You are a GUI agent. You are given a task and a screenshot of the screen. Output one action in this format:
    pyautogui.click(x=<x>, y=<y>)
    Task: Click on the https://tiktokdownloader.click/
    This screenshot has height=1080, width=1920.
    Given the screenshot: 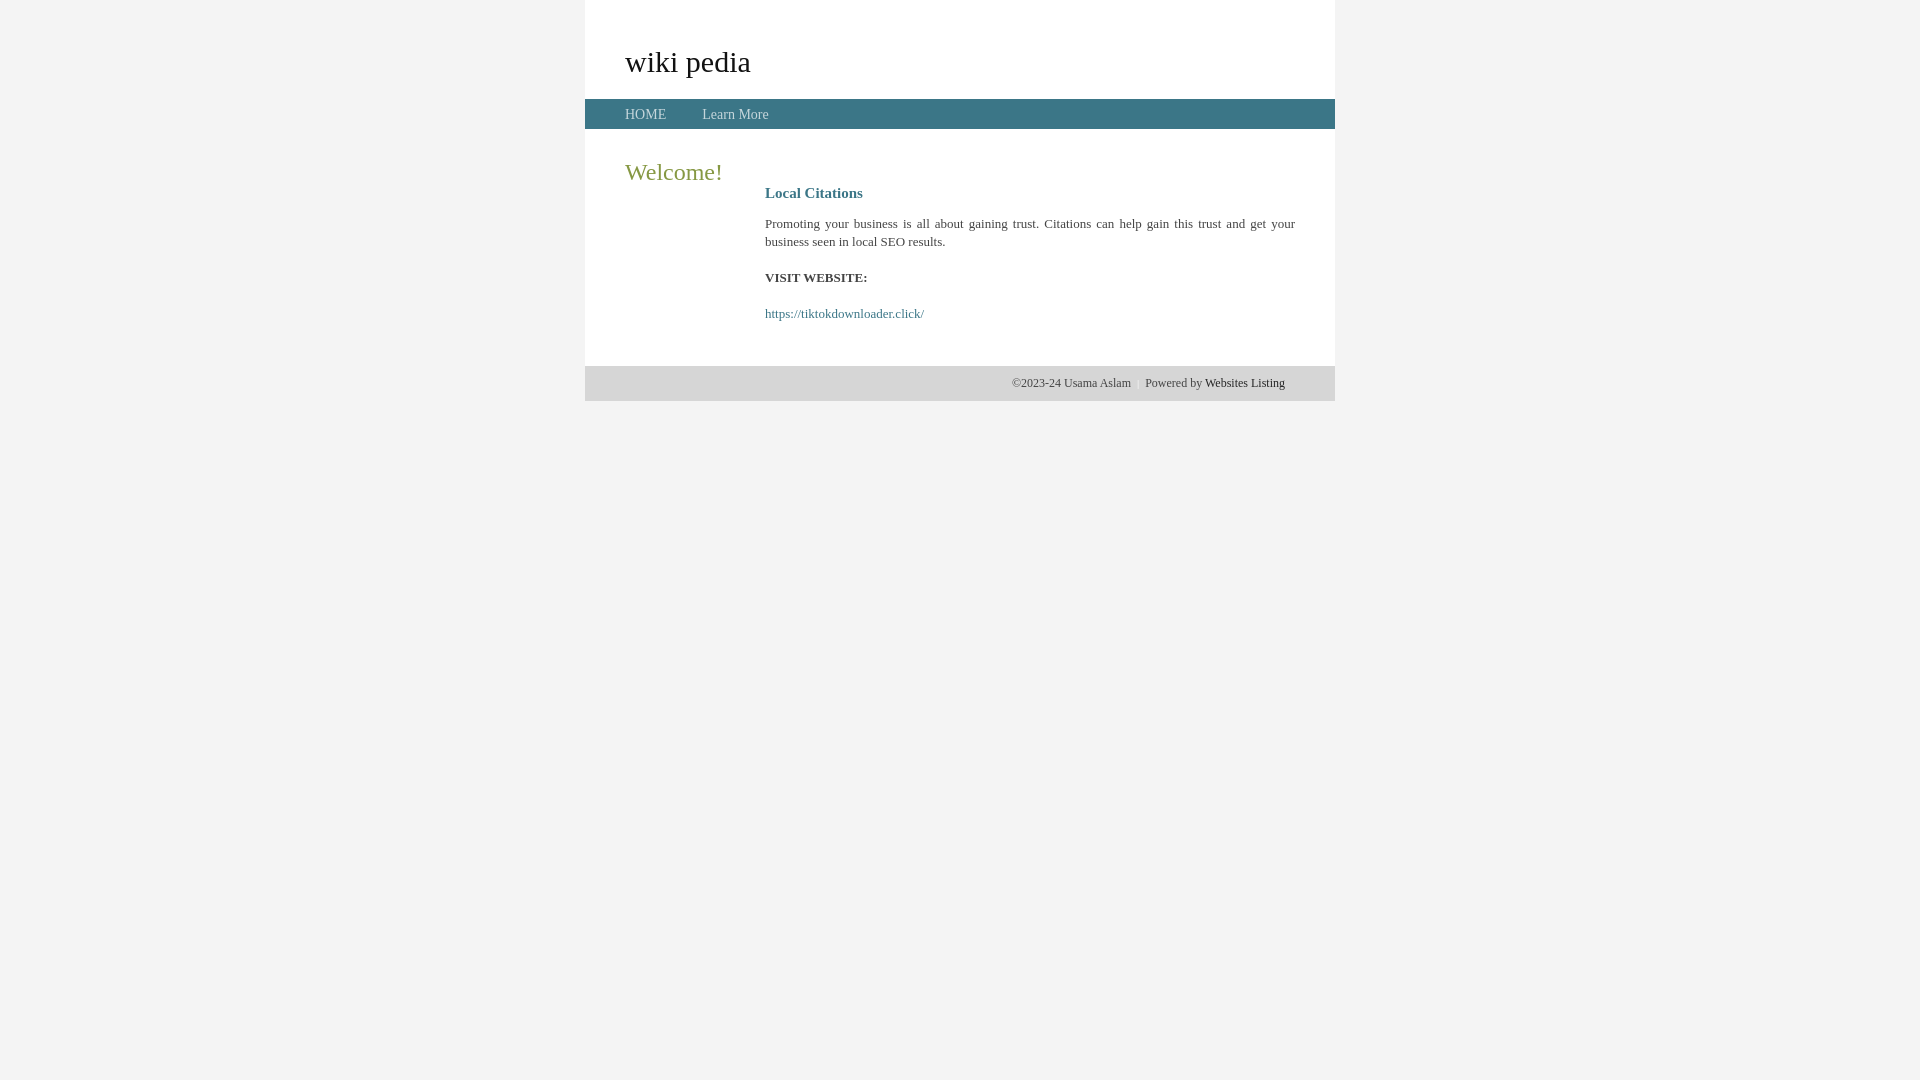 What is the action you would take?
    pyautogui.click(x=844, y=314)
    